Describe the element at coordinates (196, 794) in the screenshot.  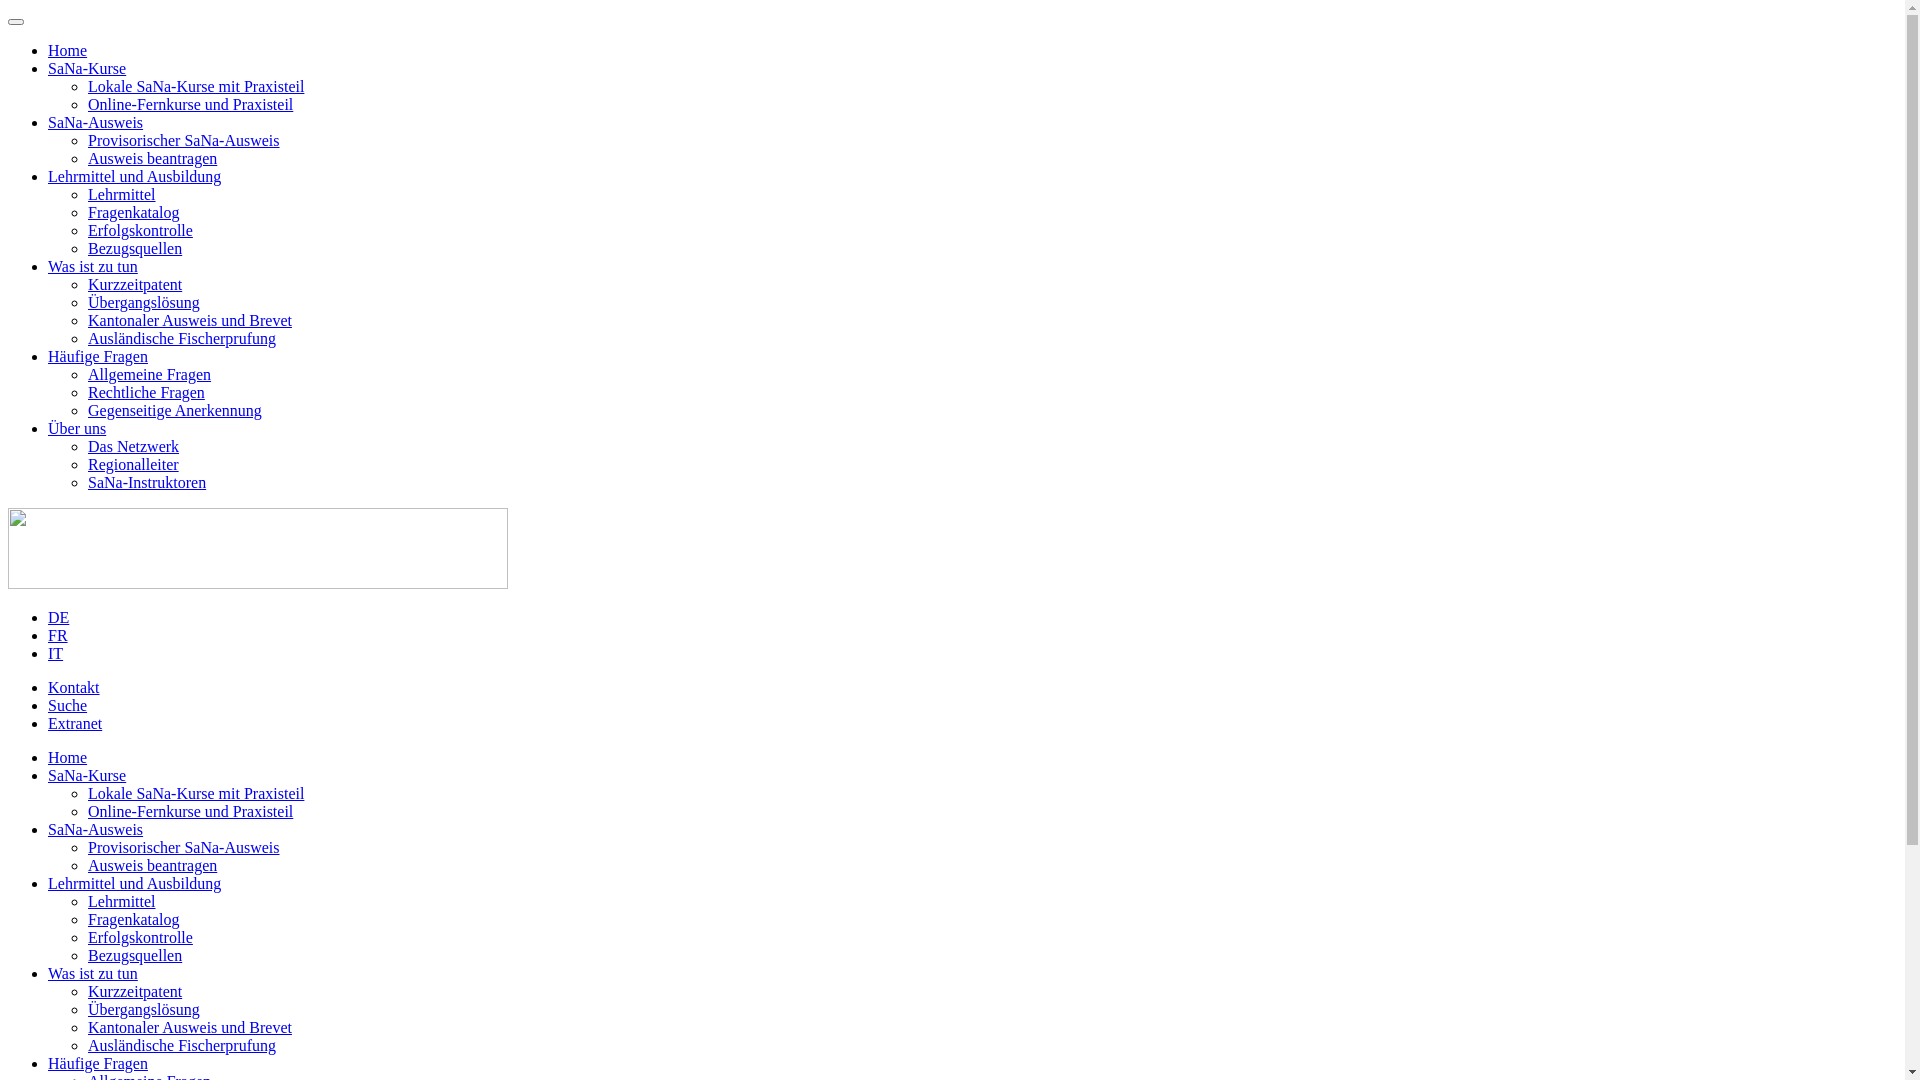
I see `Lokale SaNa-Kurse mit Praxisteil` at that location.